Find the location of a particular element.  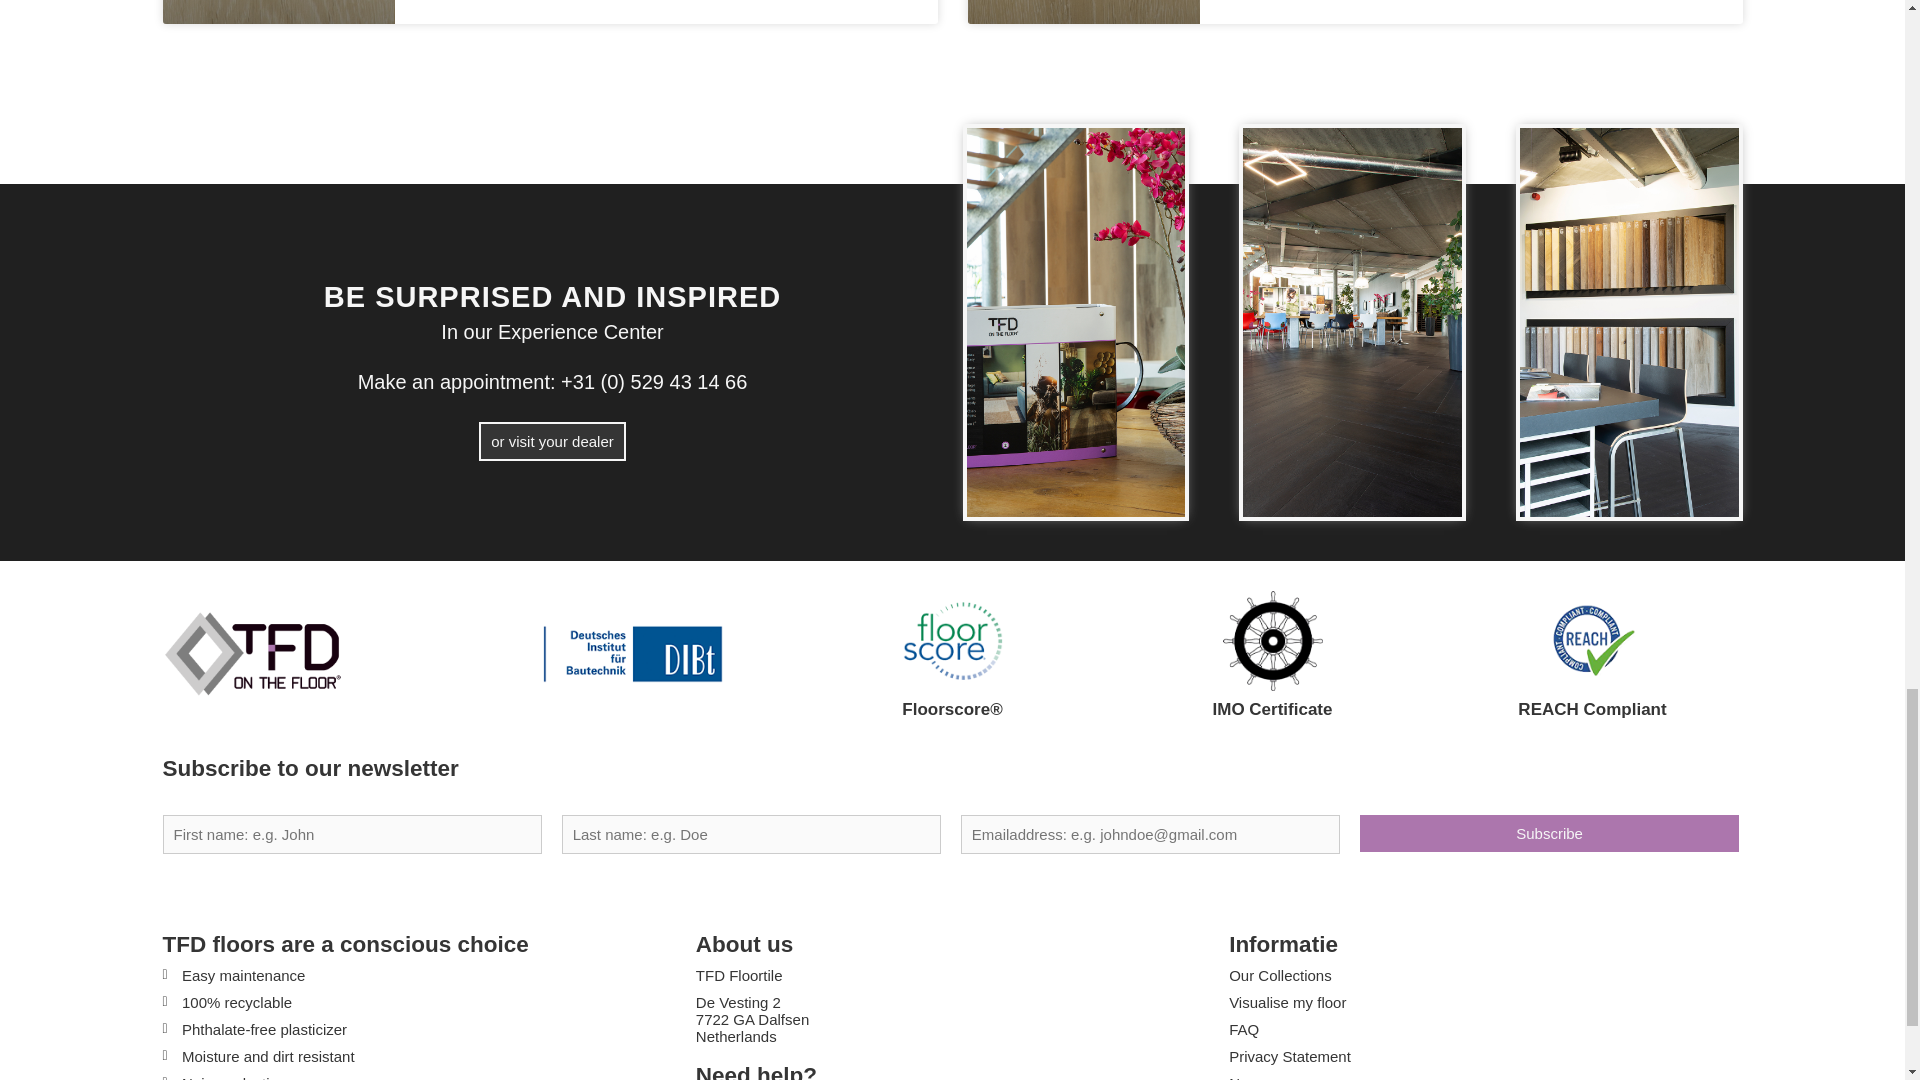

Subscribe is located at coordinates (1549, 834).